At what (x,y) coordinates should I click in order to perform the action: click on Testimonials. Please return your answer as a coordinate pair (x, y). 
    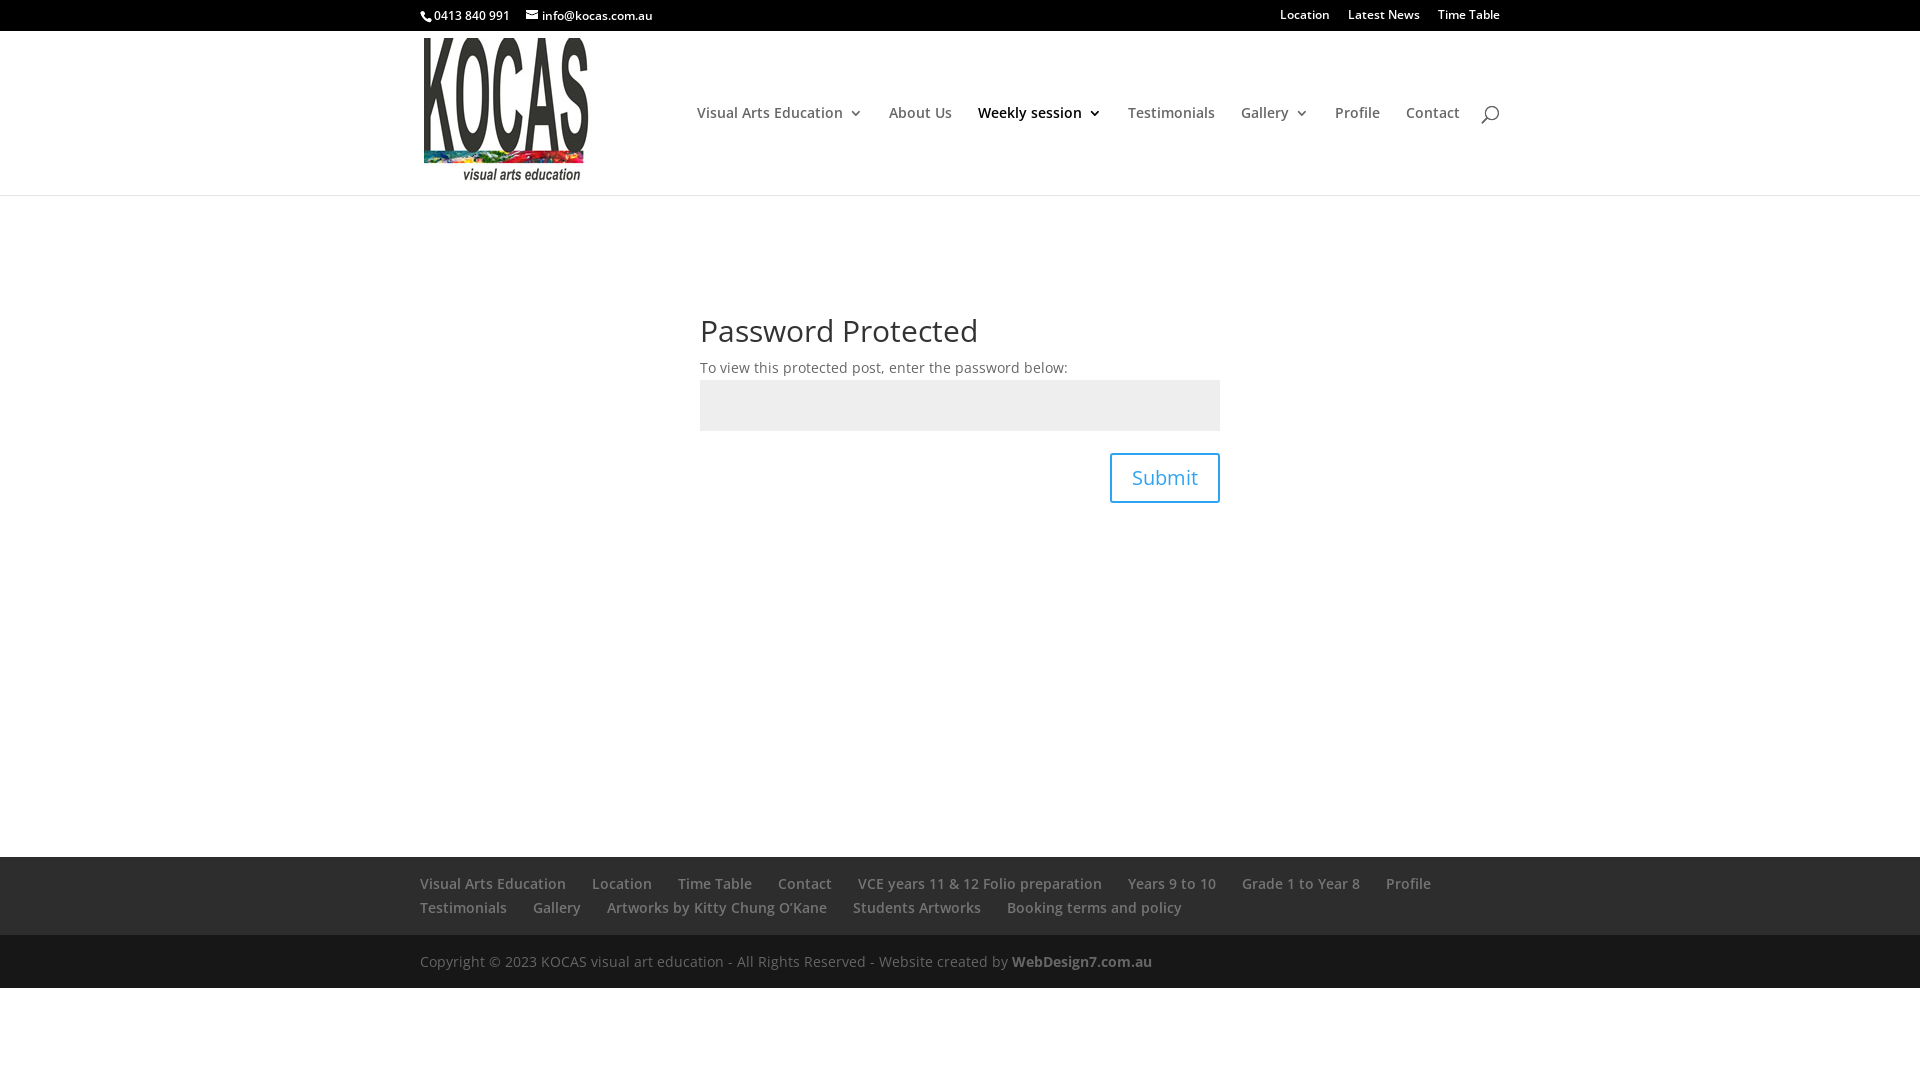
    Looking at the image, I should click on (1172, 150).